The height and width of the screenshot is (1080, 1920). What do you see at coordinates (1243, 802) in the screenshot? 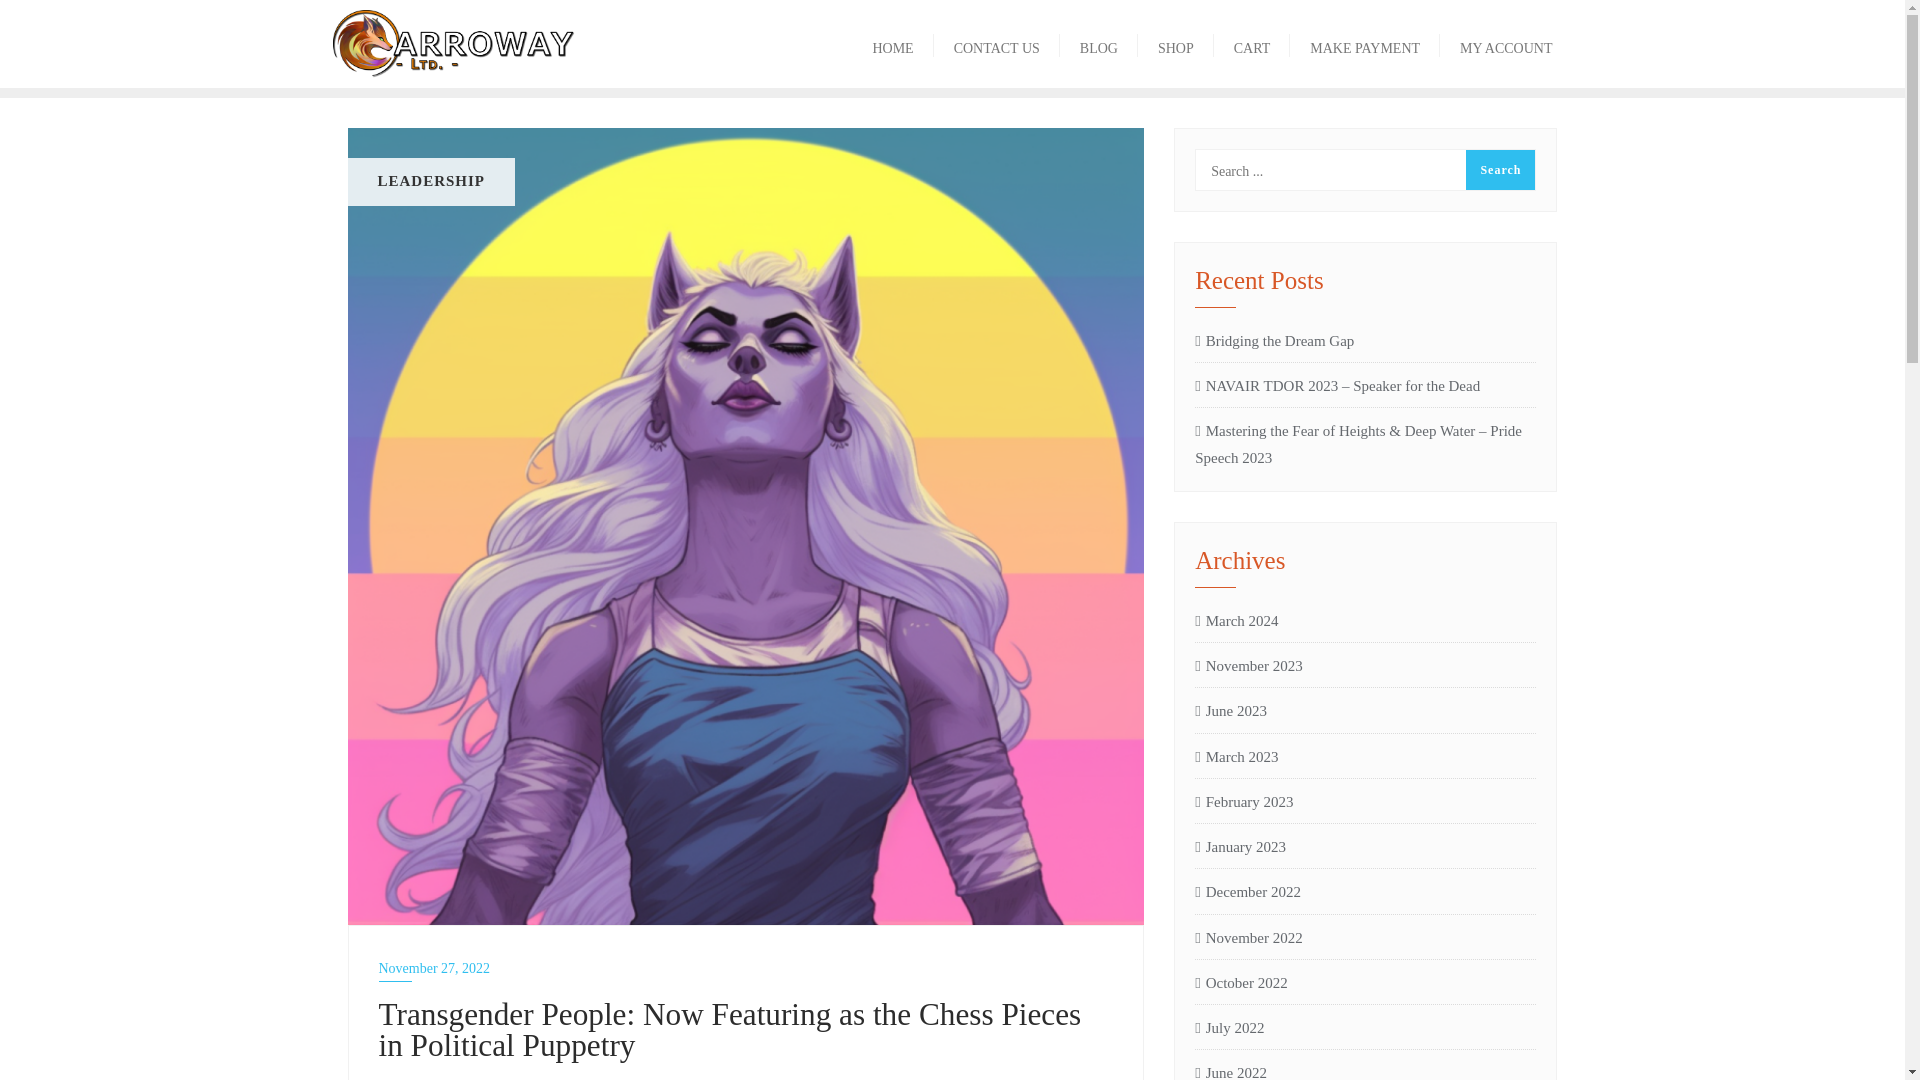
I see `February 2023` at bounding box center [1243, 802].